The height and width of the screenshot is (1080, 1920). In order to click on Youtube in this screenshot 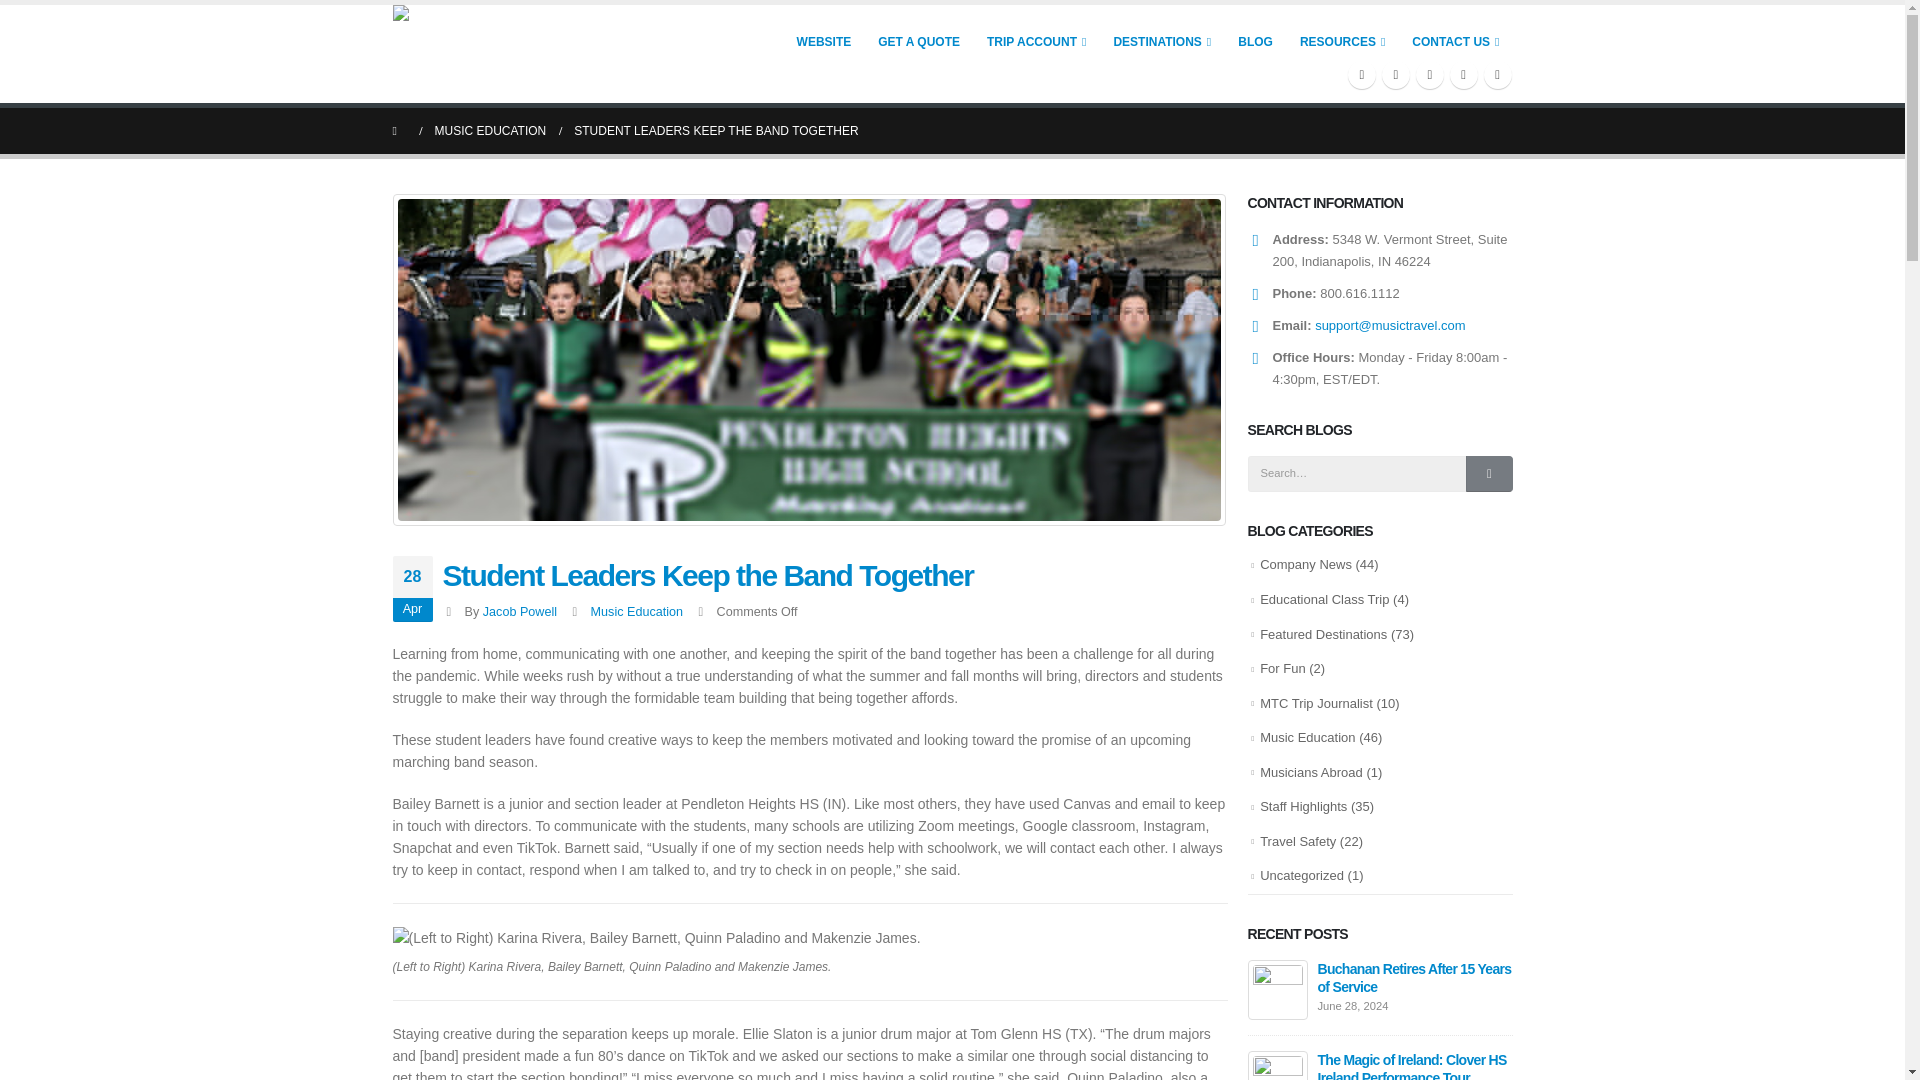, I will do `click(1430, 74)`.